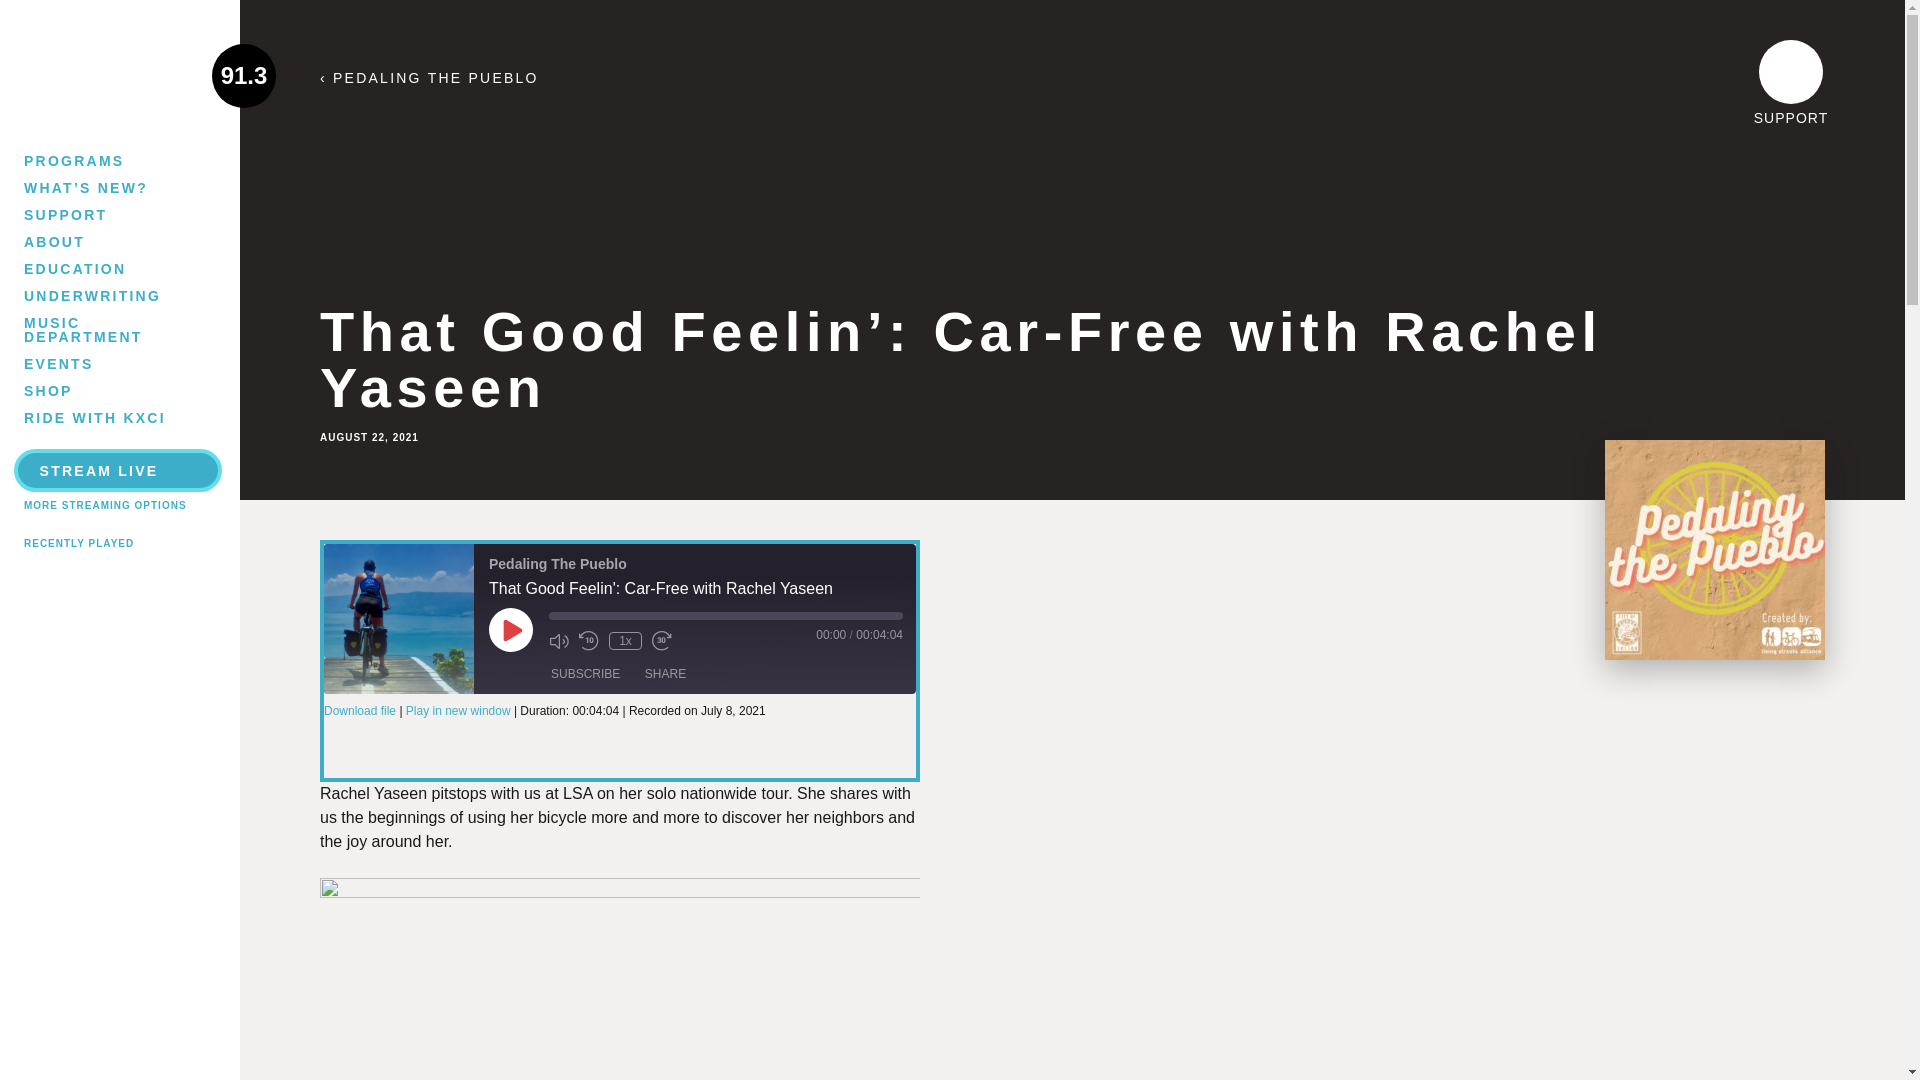 The height and width of the screenshot is (1080, 1920). I want to click on Subscribe, so click(585, 674).